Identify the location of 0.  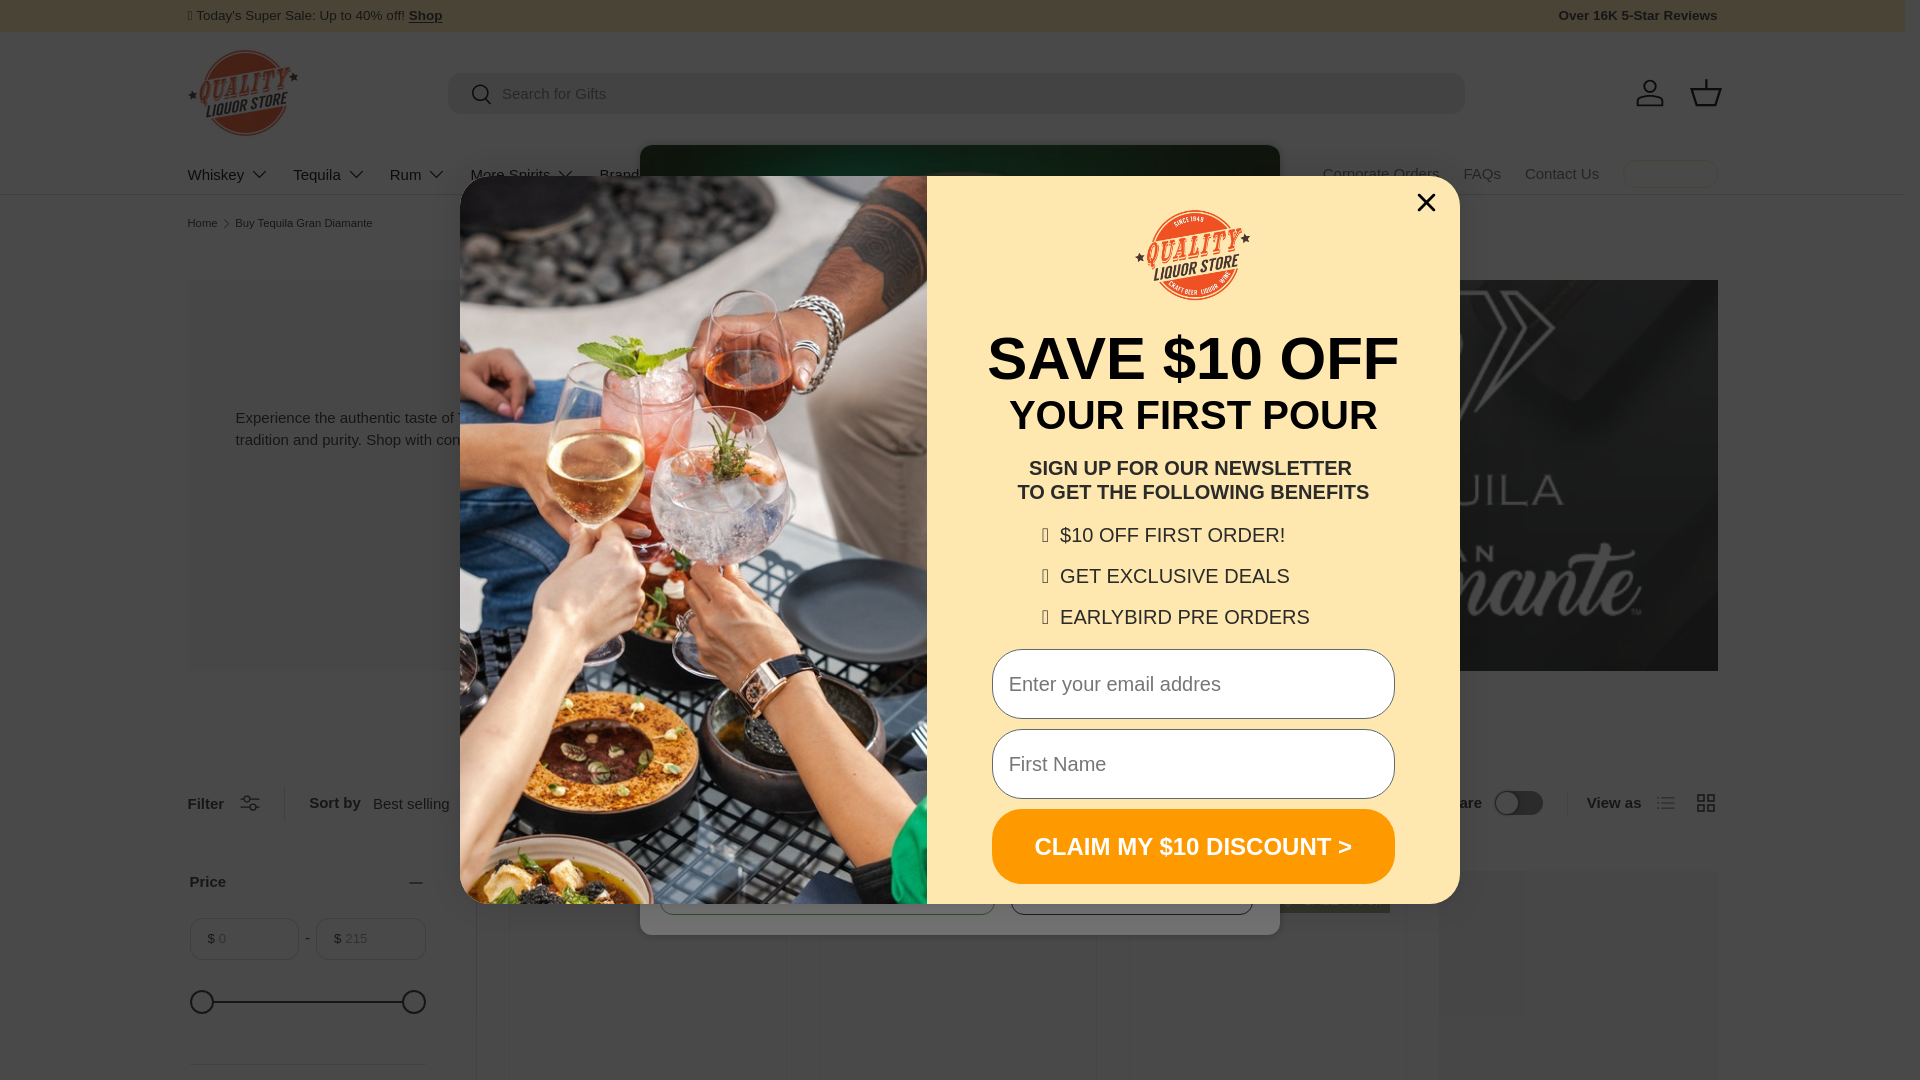
(308, 1002).